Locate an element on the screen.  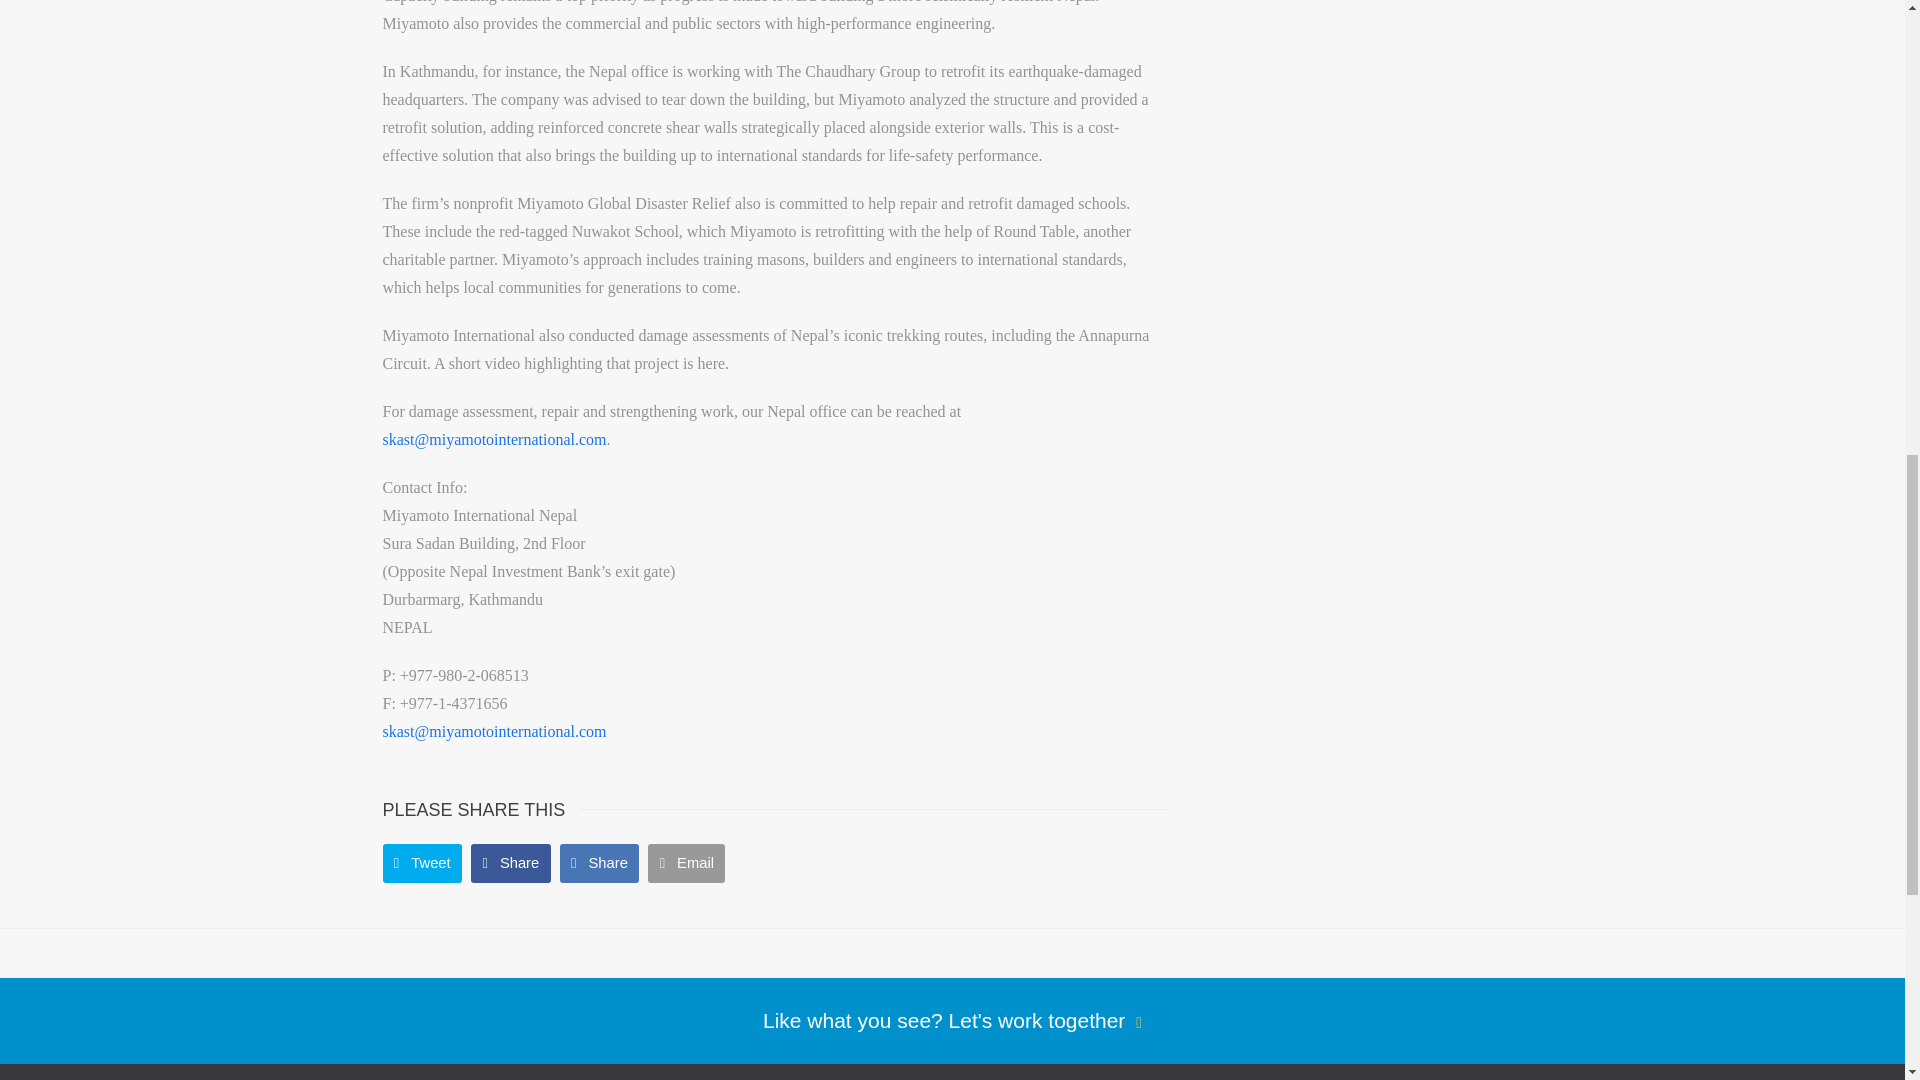
Tweet is located at coordinates (421, 863).